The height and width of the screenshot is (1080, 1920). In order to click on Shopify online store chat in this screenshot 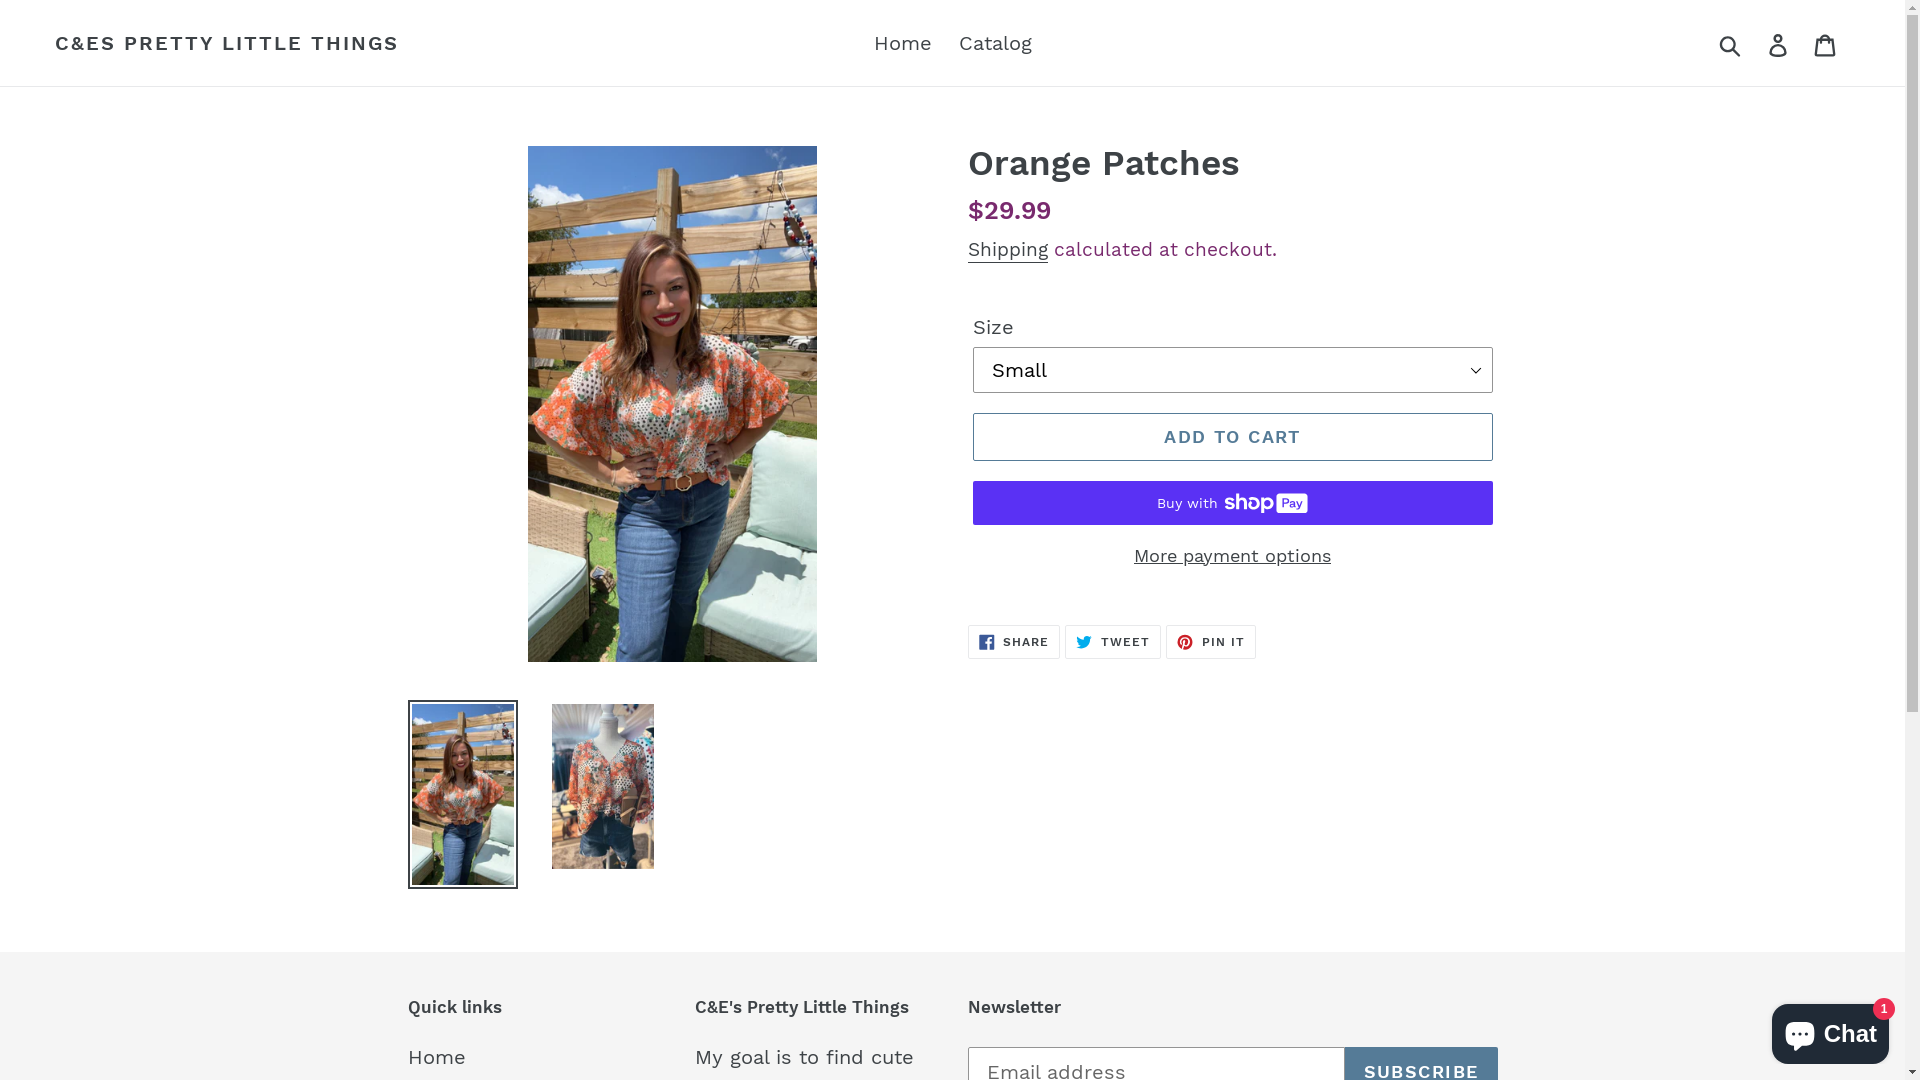, I will do `click(1830, 1030)`.